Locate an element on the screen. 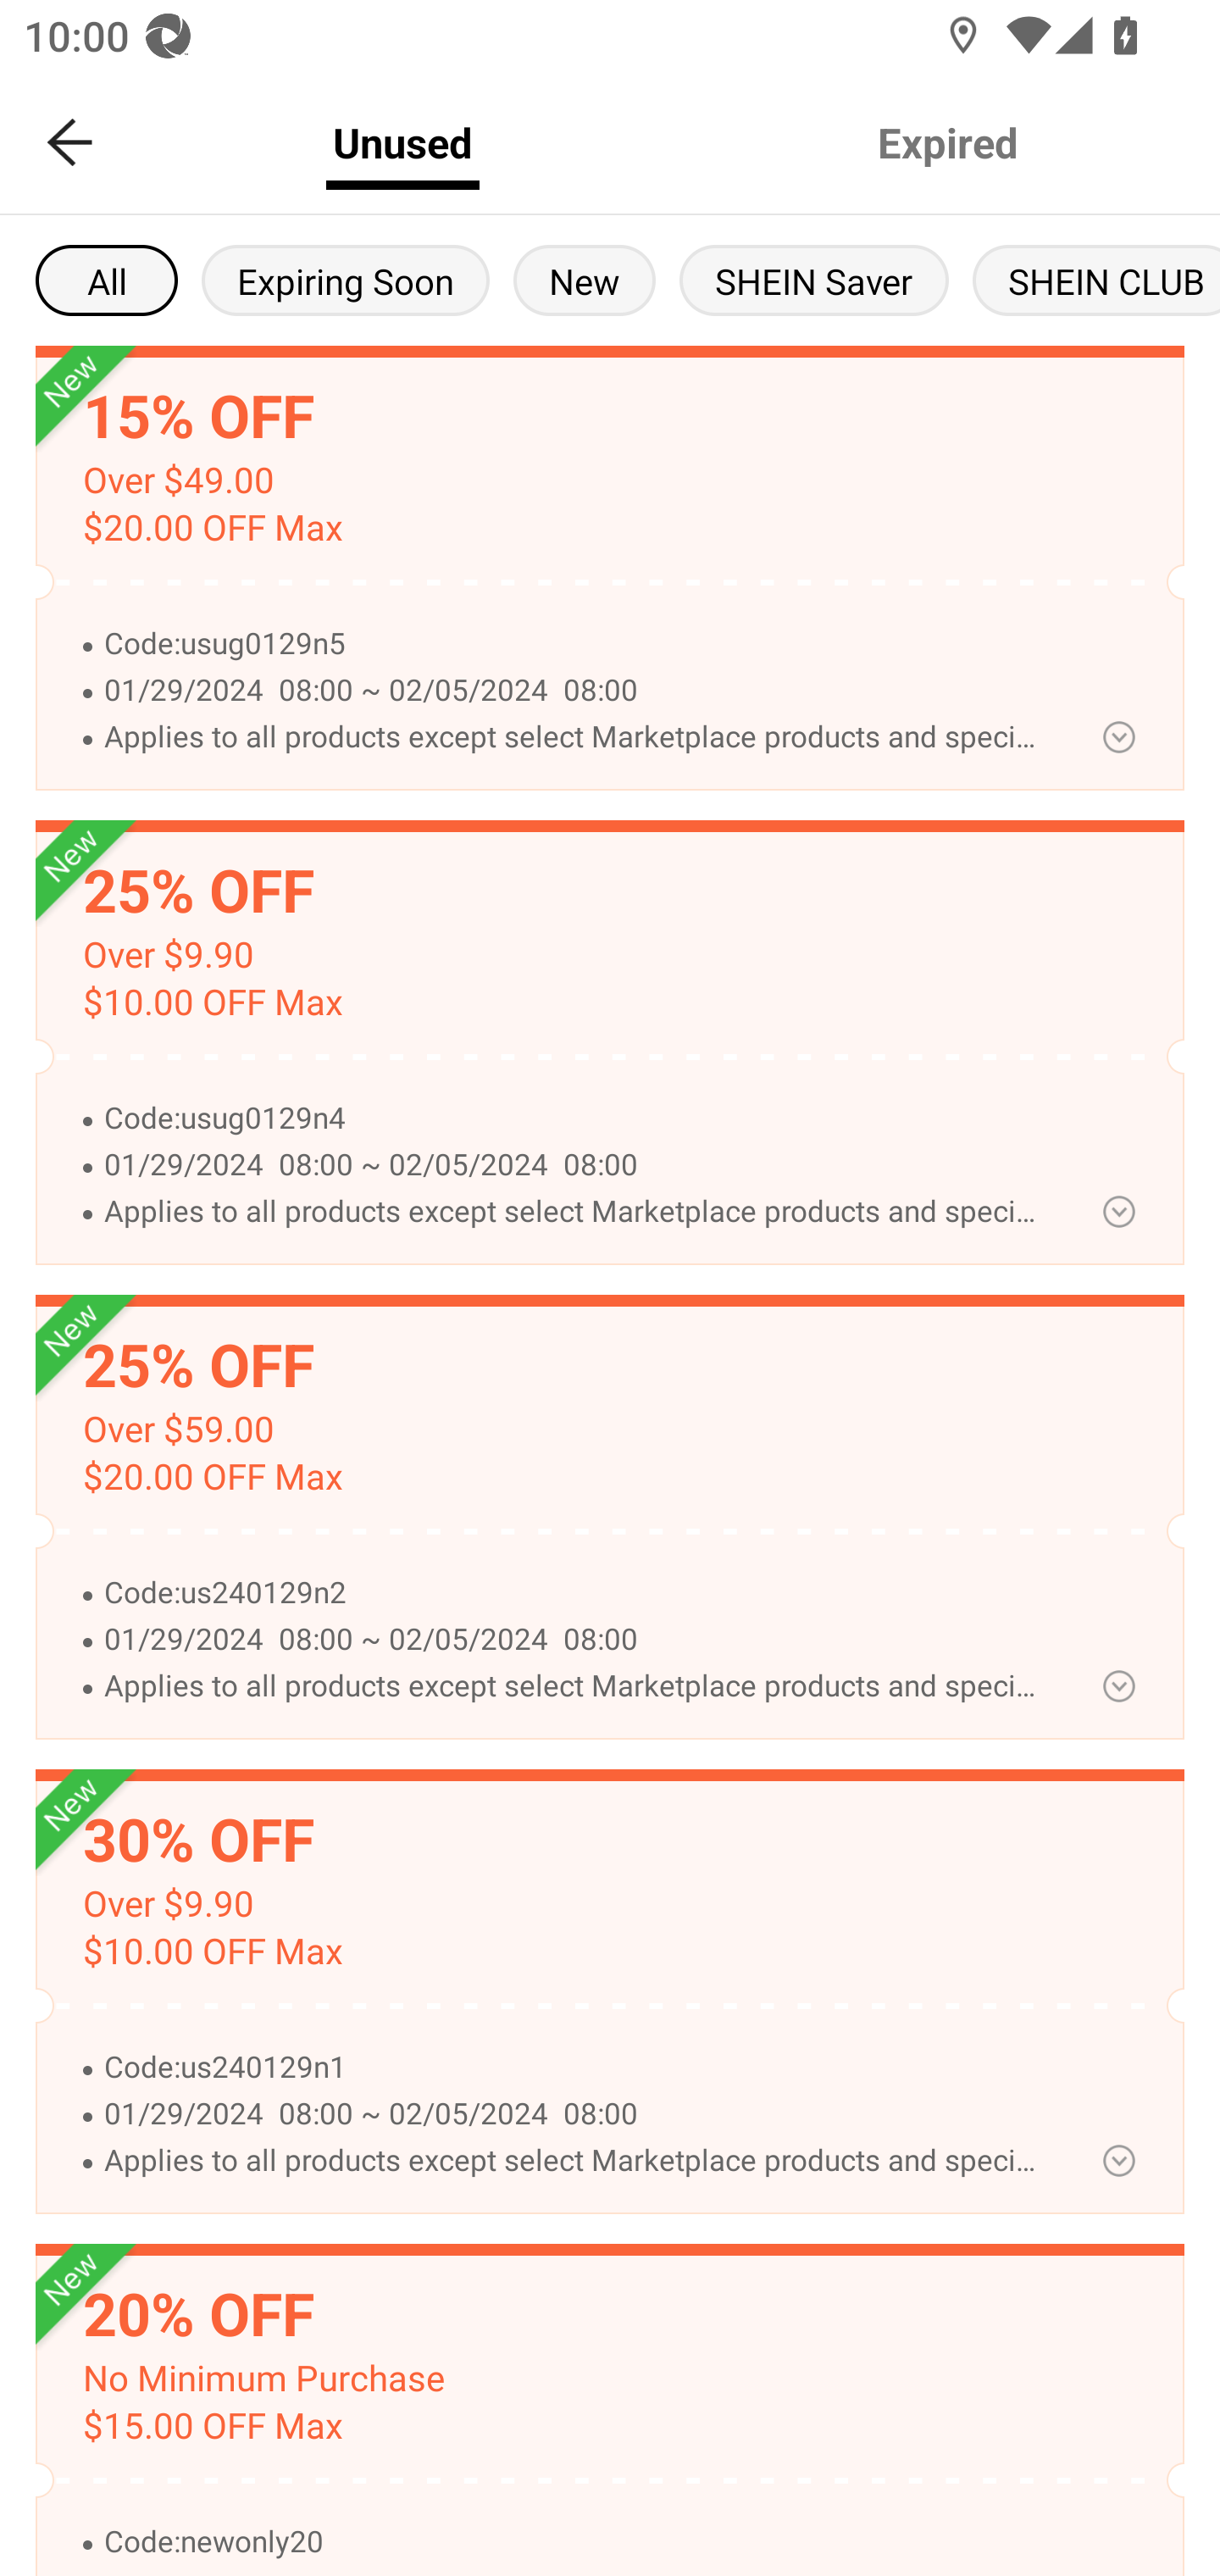 The image size is (1220, 2576). SHEIN Saver is located at coordinates (814, 280).